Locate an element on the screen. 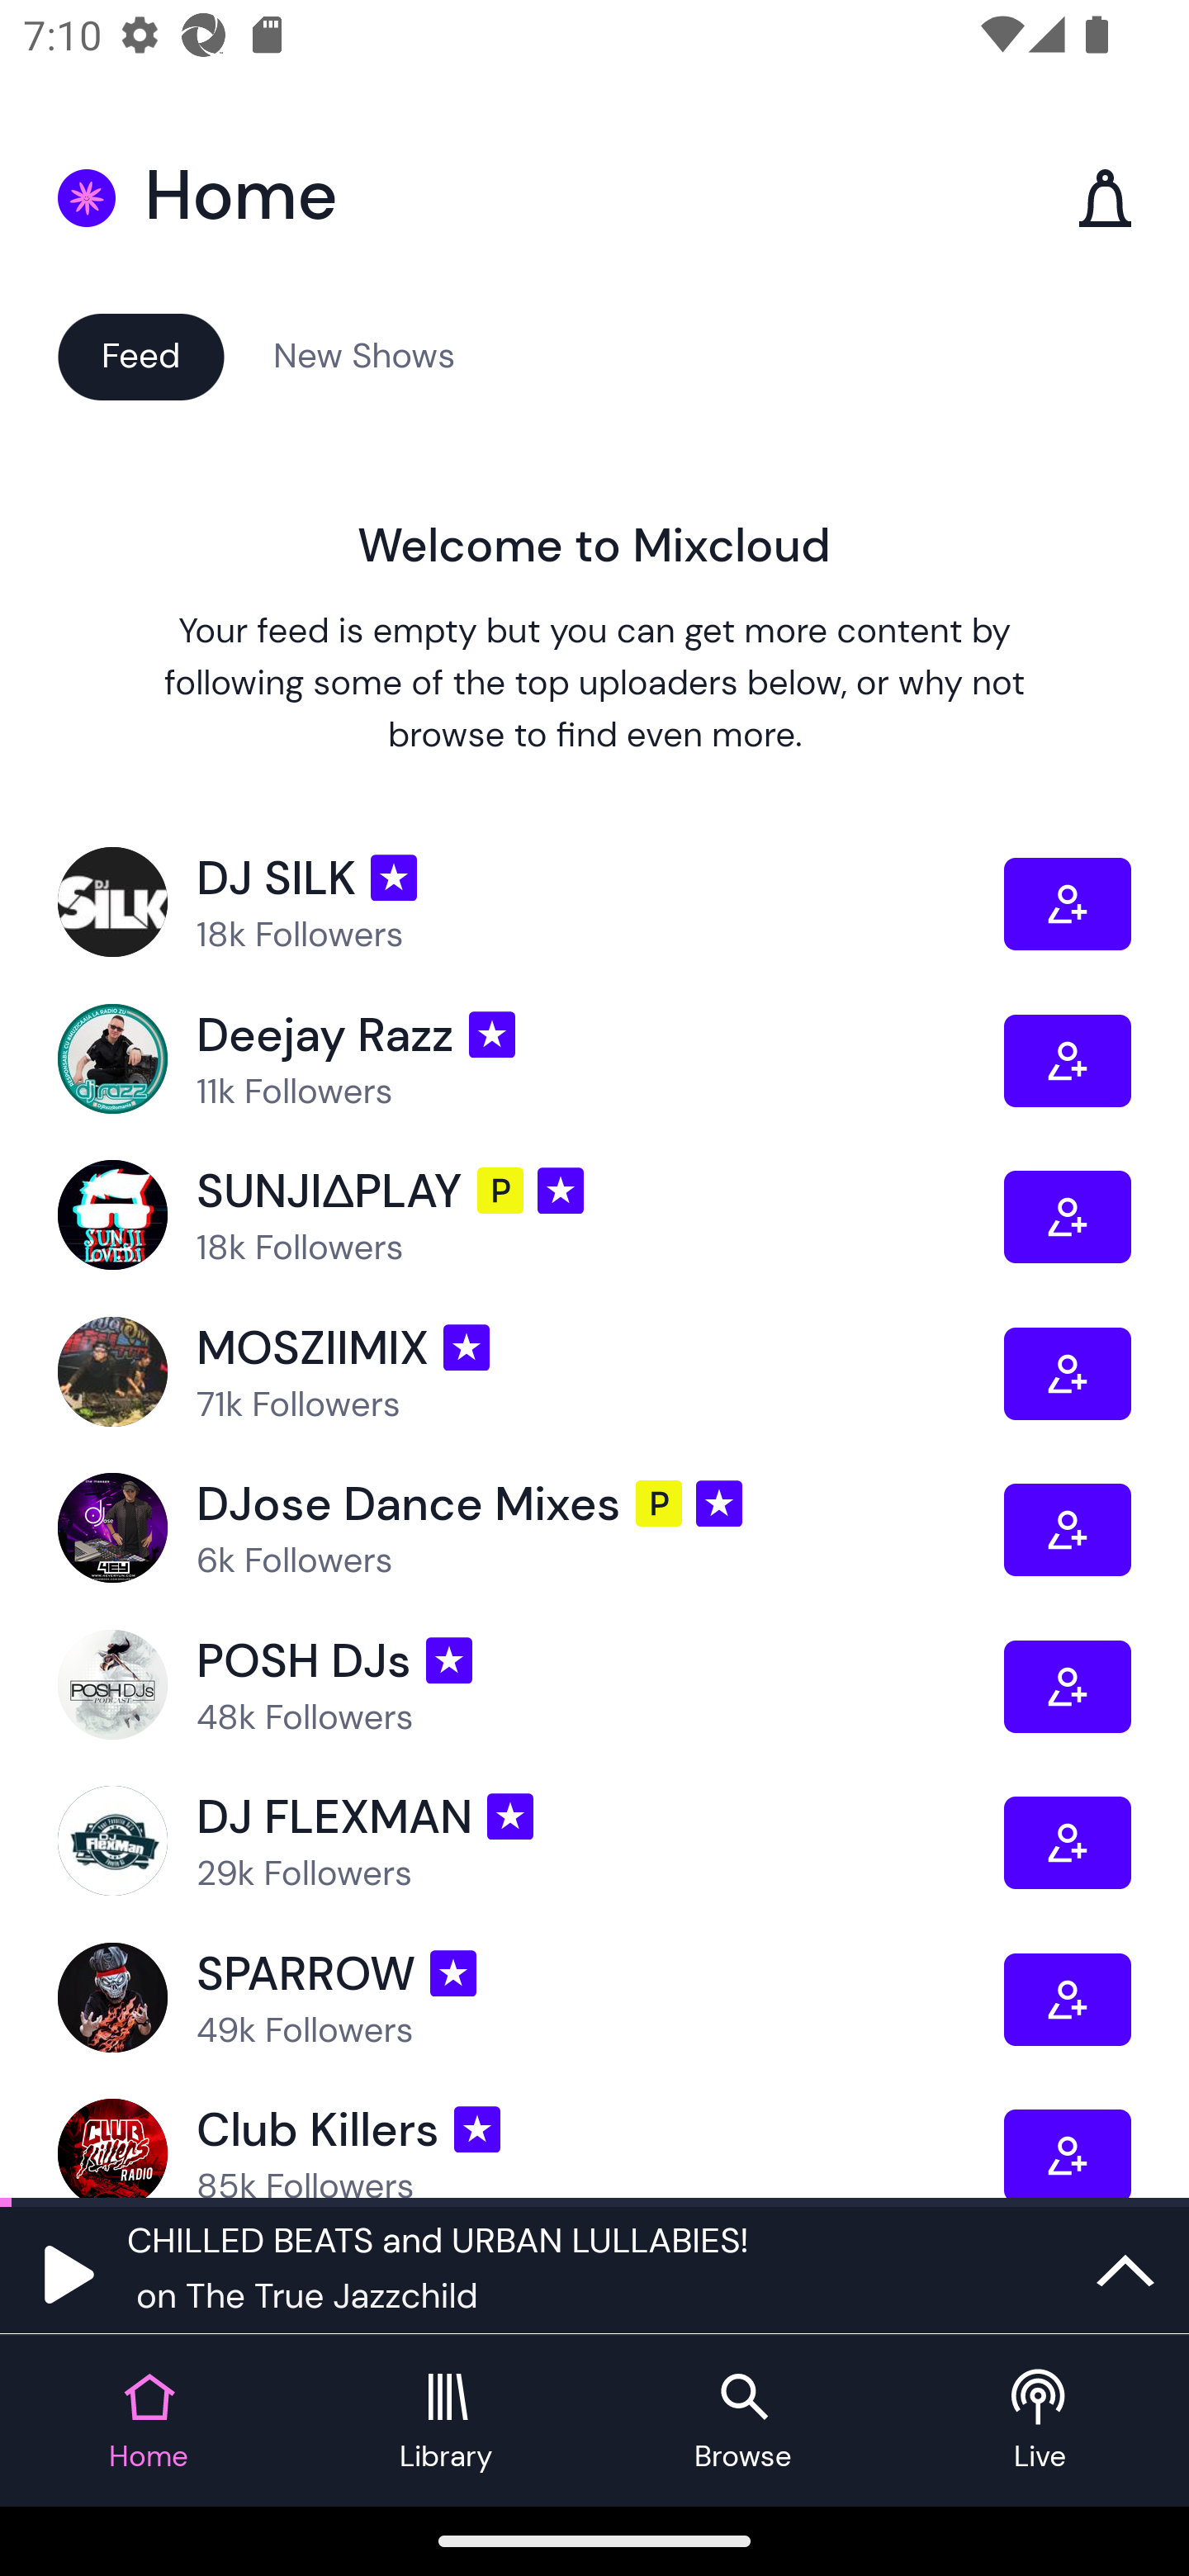 The height and width of the screenshot is (2576, 1189). DJ SILK, 18k Followers DJ SILK 18k Followers is located at coordinates (530, 903).